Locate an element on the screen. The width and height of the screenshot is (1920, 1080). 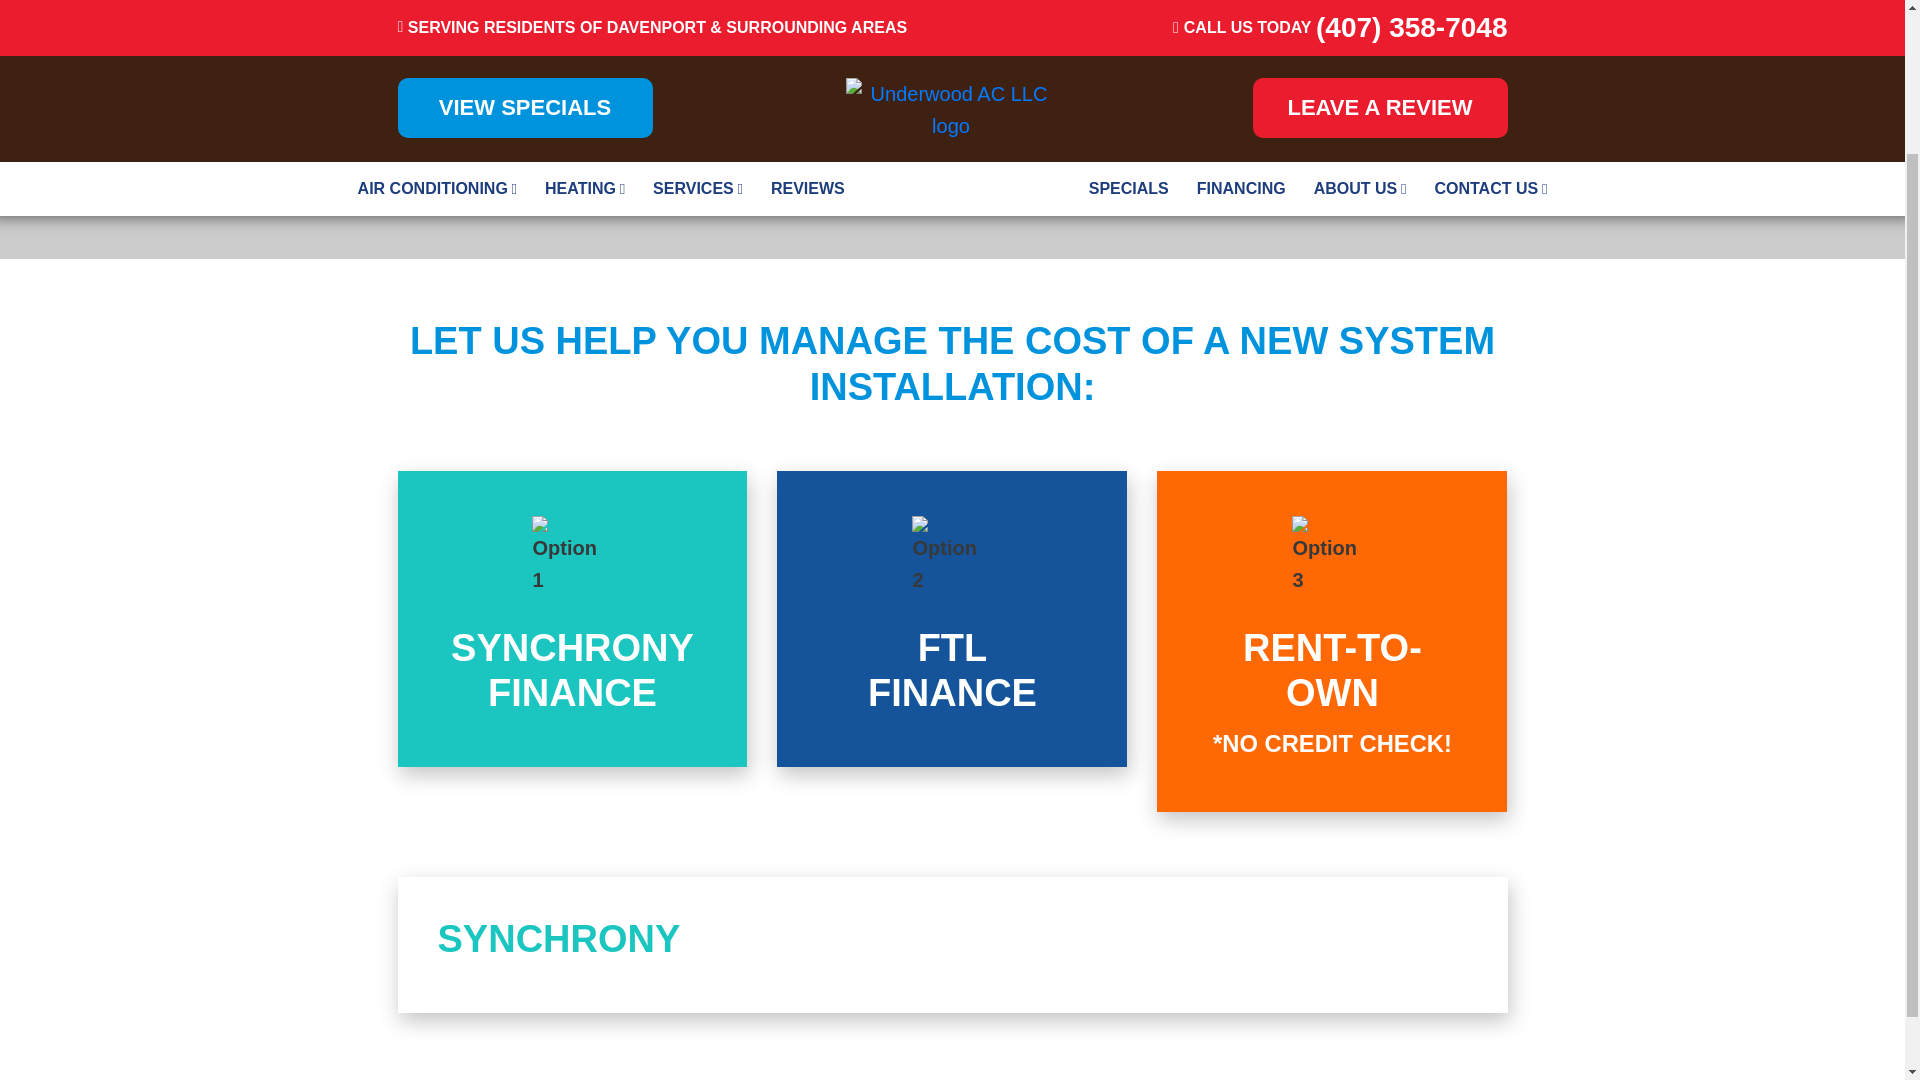
CONTACT US is located at coordinates (1128, 21).